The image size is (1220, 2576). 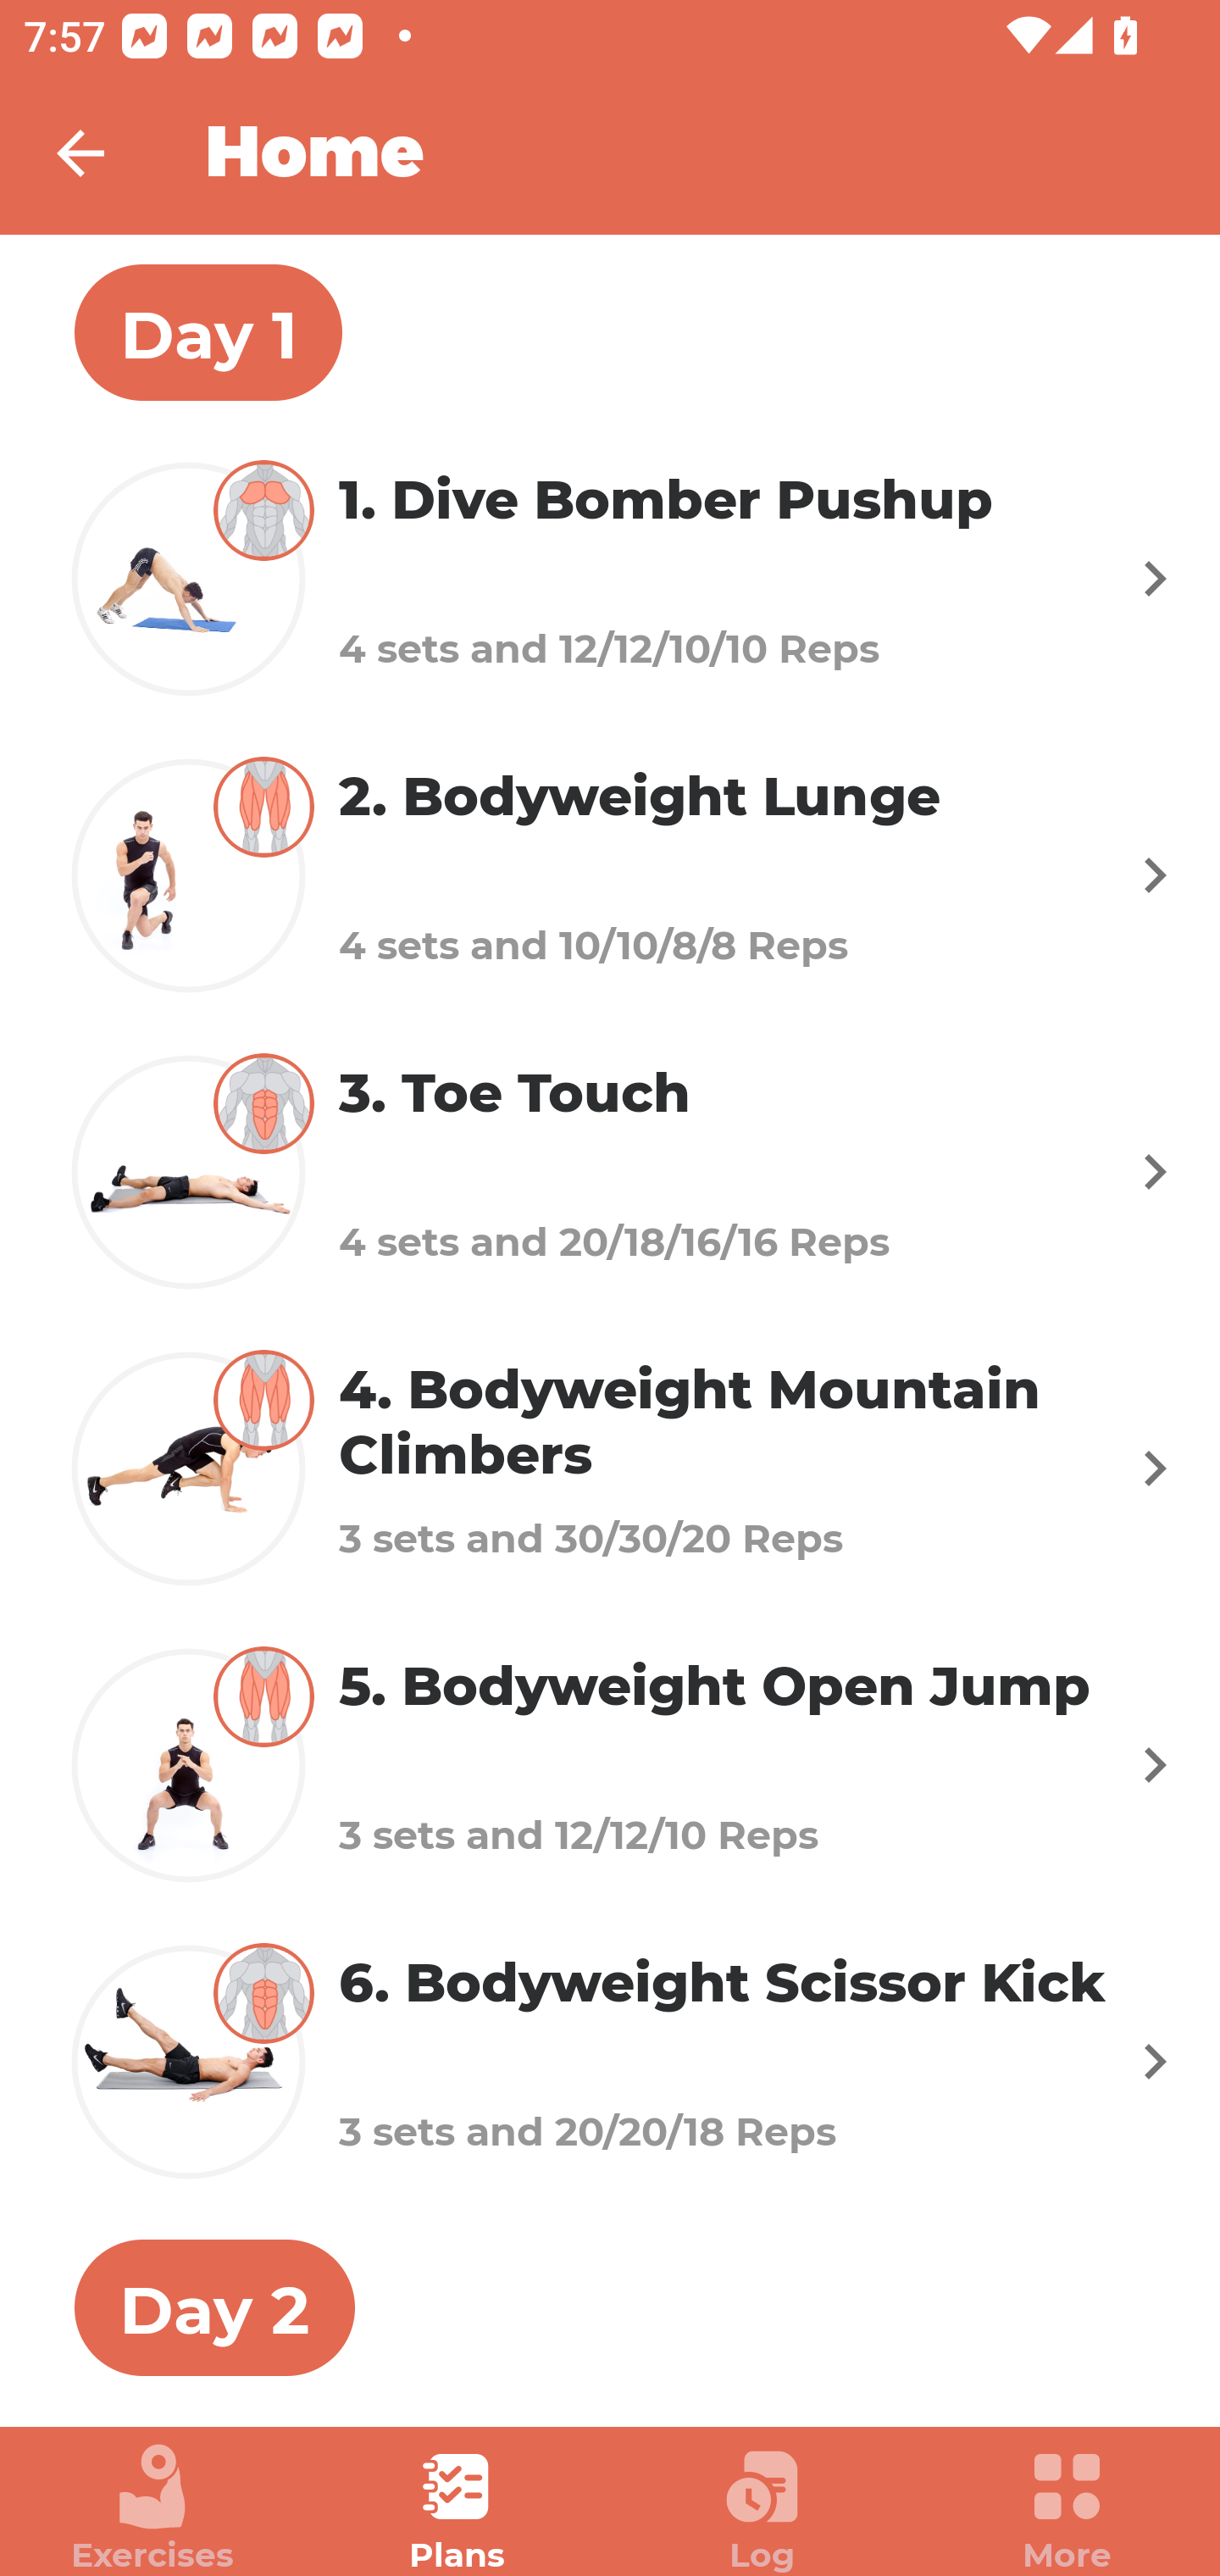 What do you see at coordinates (1067, 2508) in the screenshot?
I see `More` at bounding box center [1067, 2508].